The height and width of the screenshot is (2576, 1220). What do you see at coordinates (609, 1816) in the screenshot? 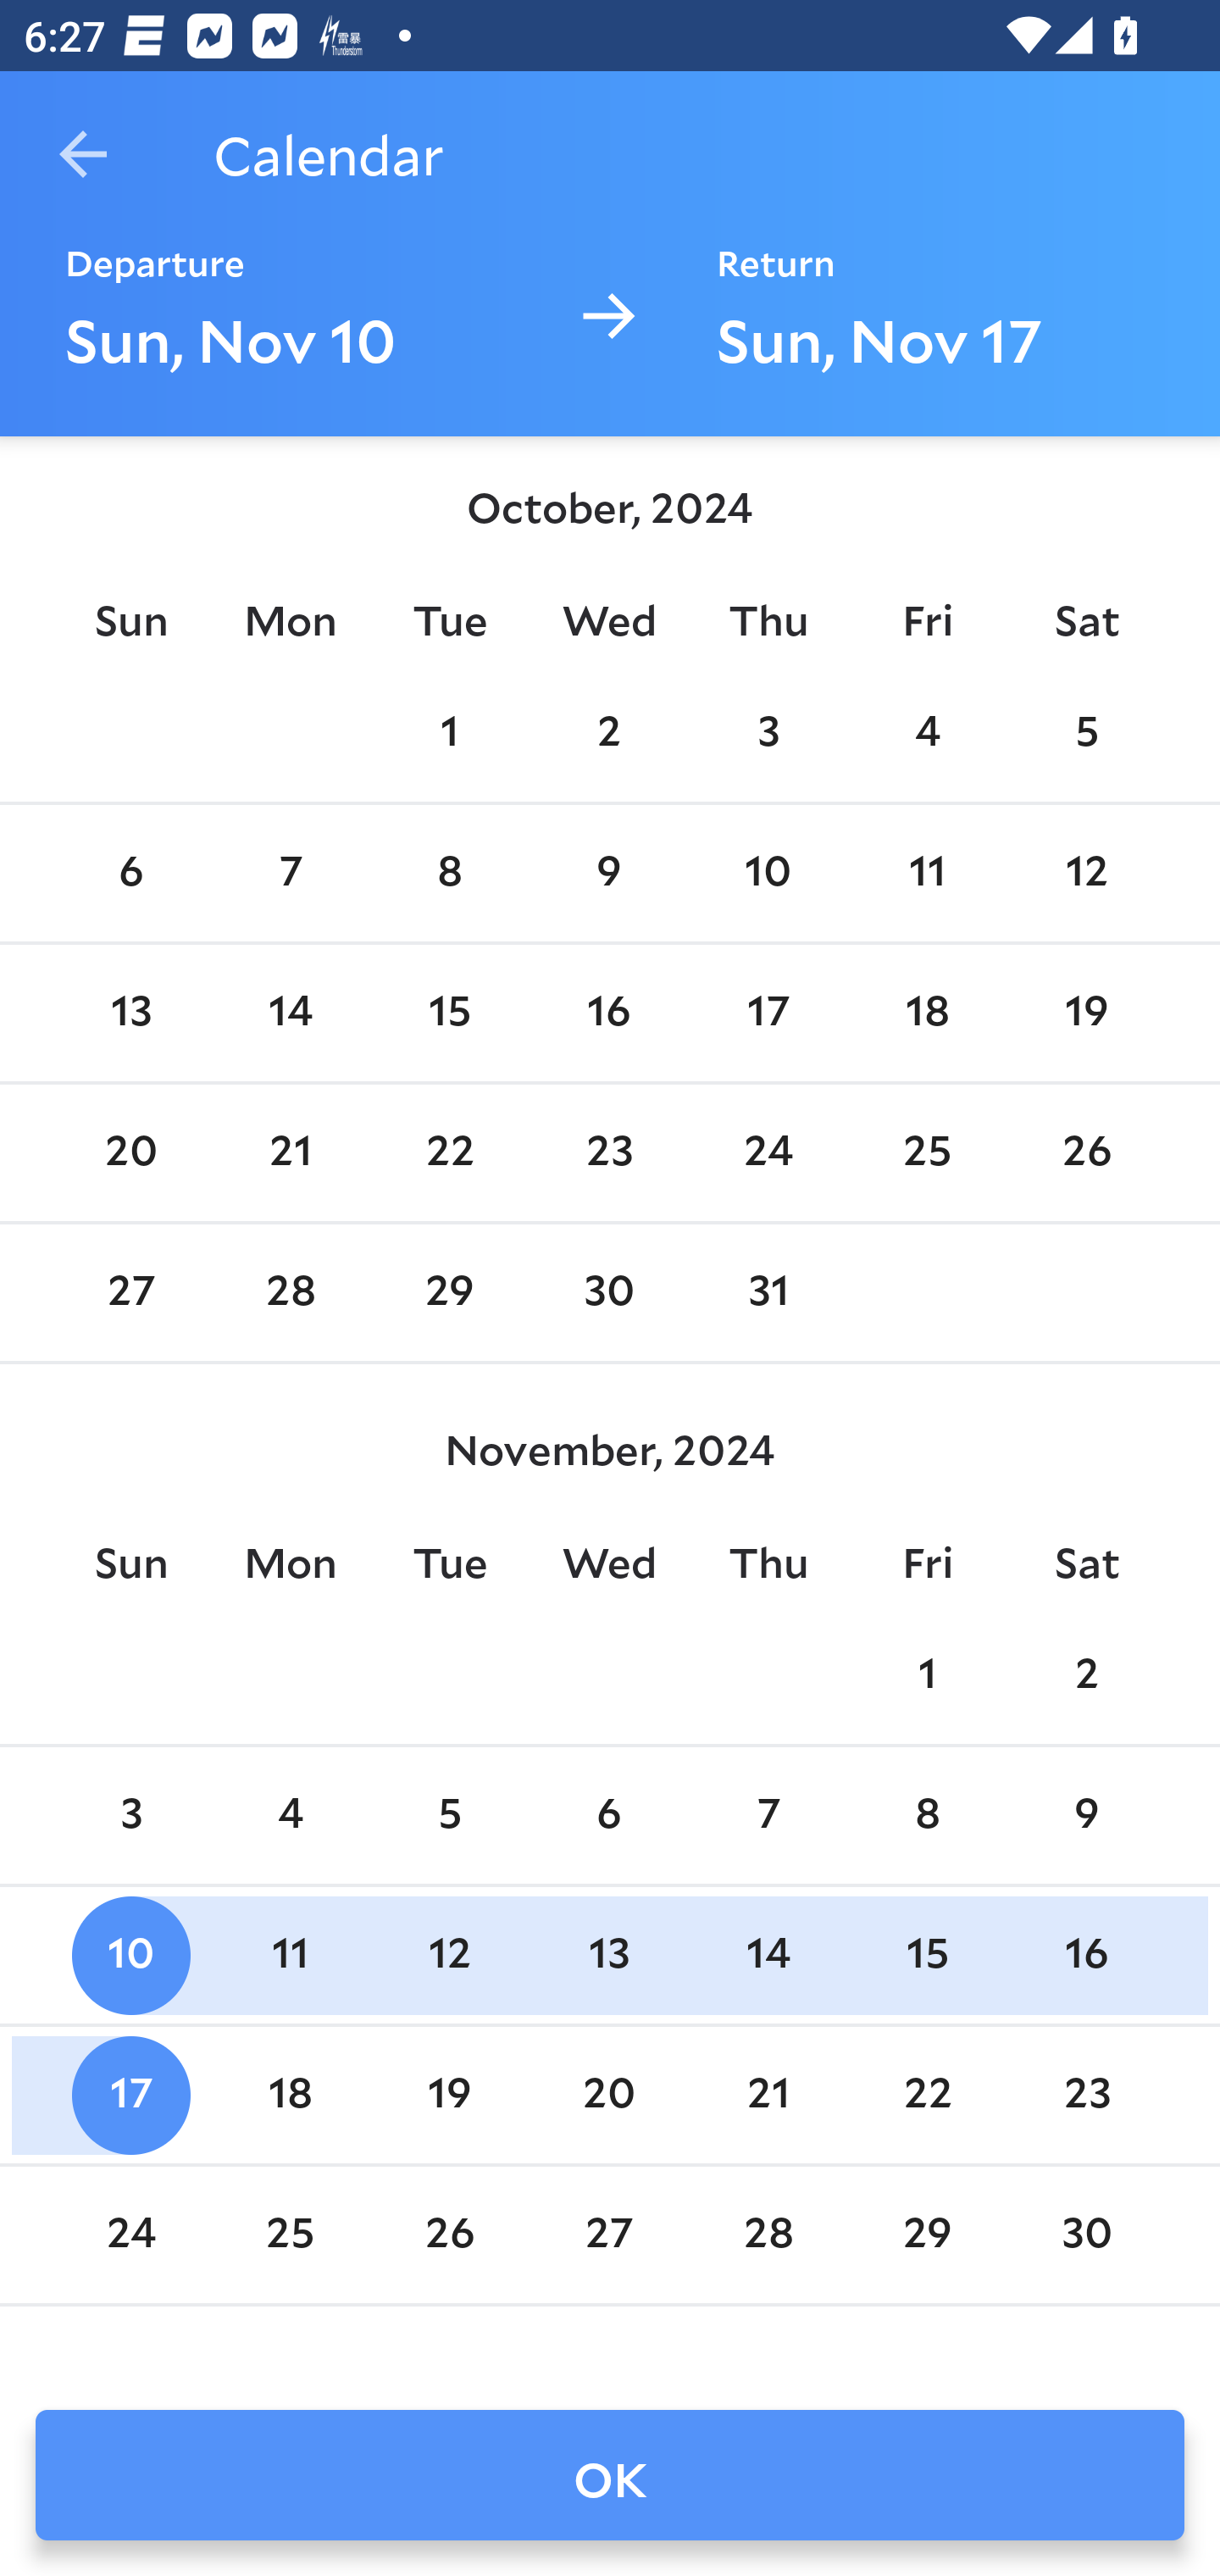
I see `6` at bounding box center [609, 1816].